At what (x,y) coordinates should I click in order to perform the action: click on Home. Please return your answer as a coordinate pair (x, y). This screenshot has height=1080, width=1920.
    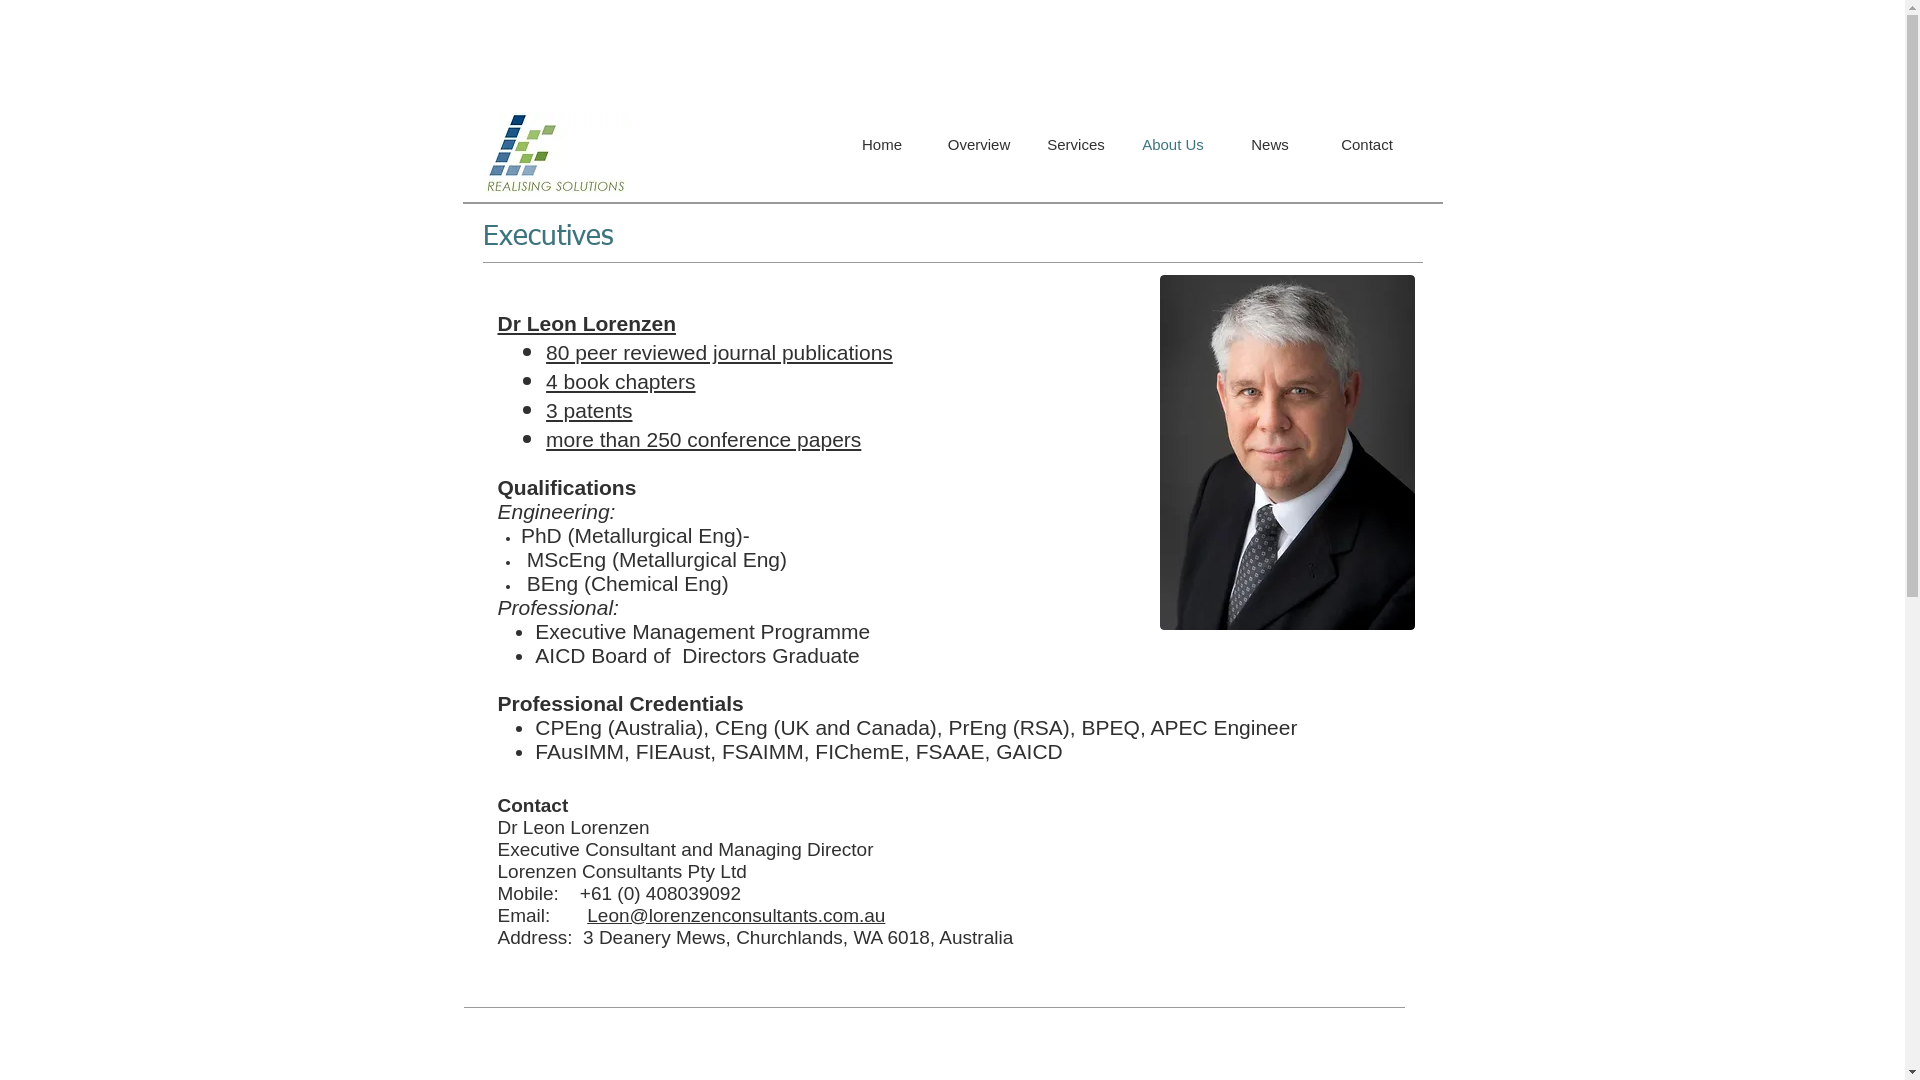
    Looking at the image, I should click on (882, 145).